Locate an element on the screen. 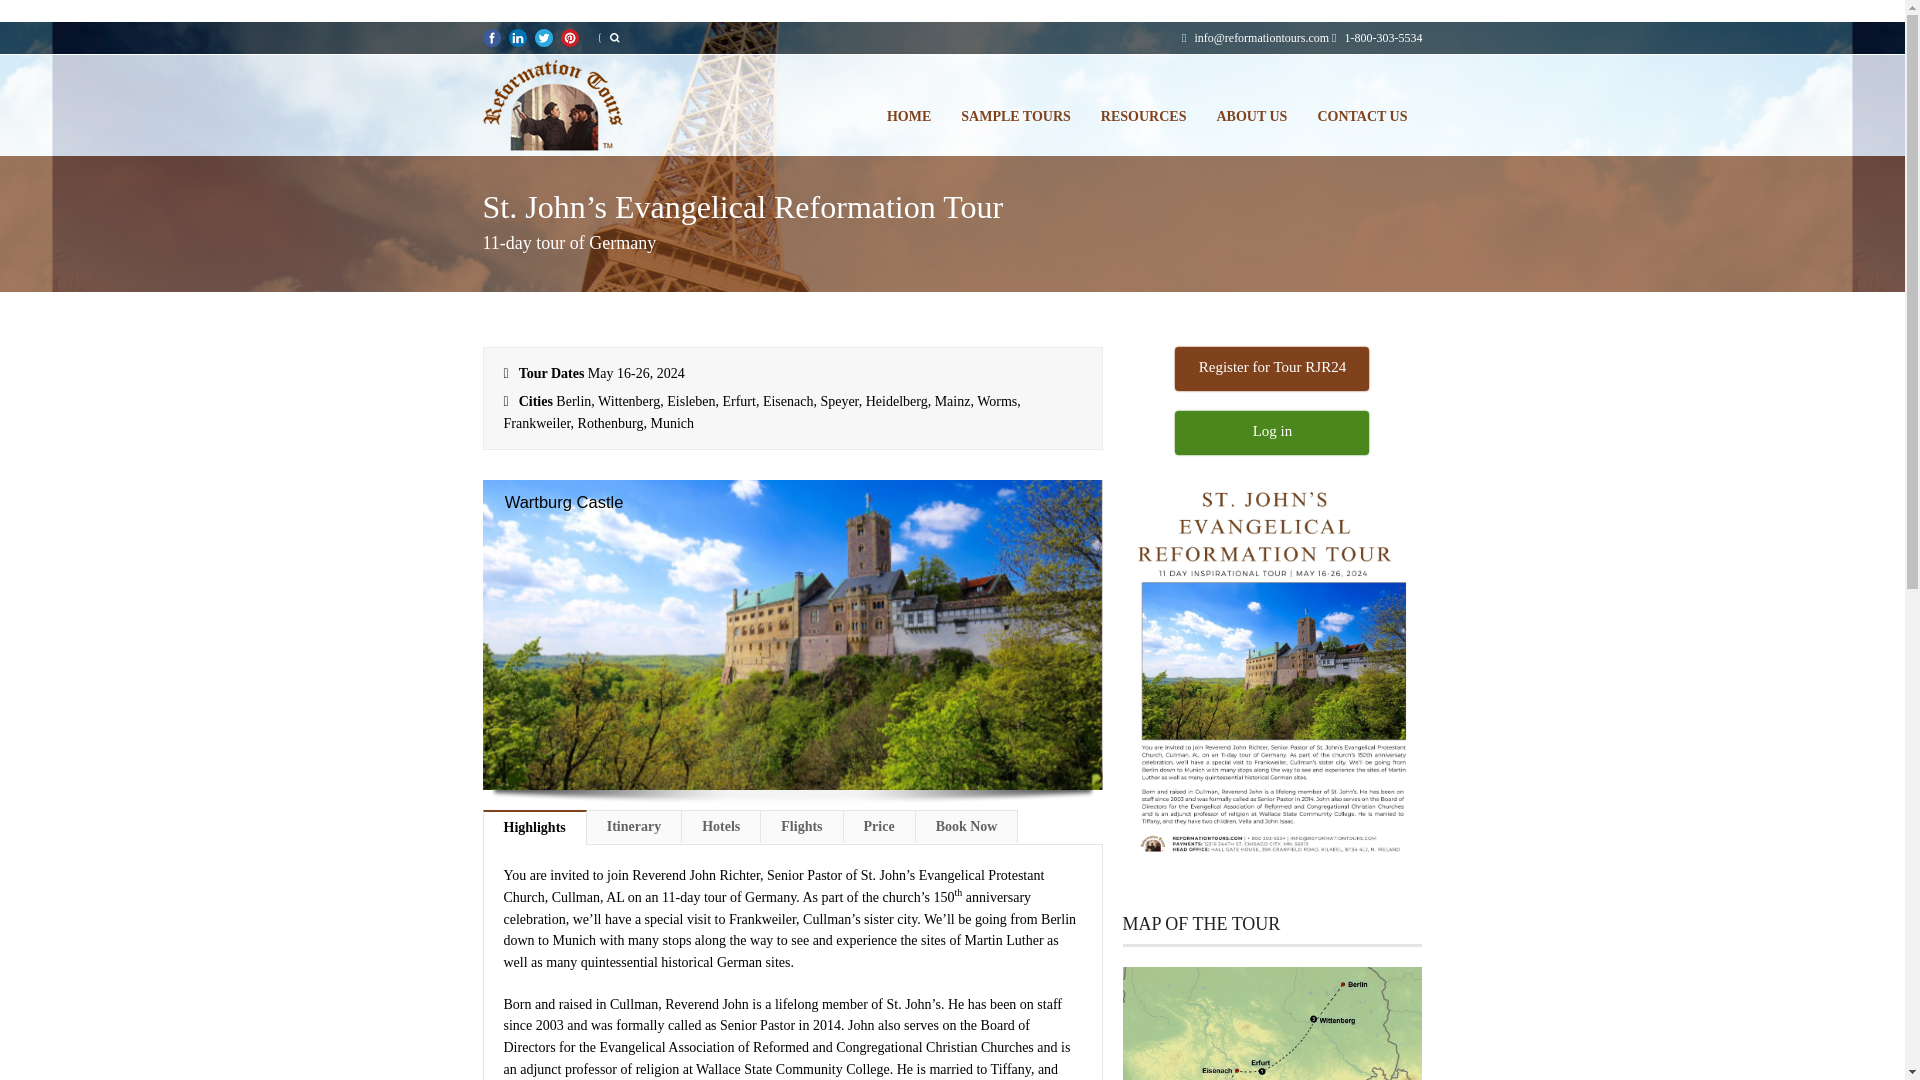 The width and height of the screenshot is (1920, 1080). ABOUT US is located at coordinates (1251, 116).